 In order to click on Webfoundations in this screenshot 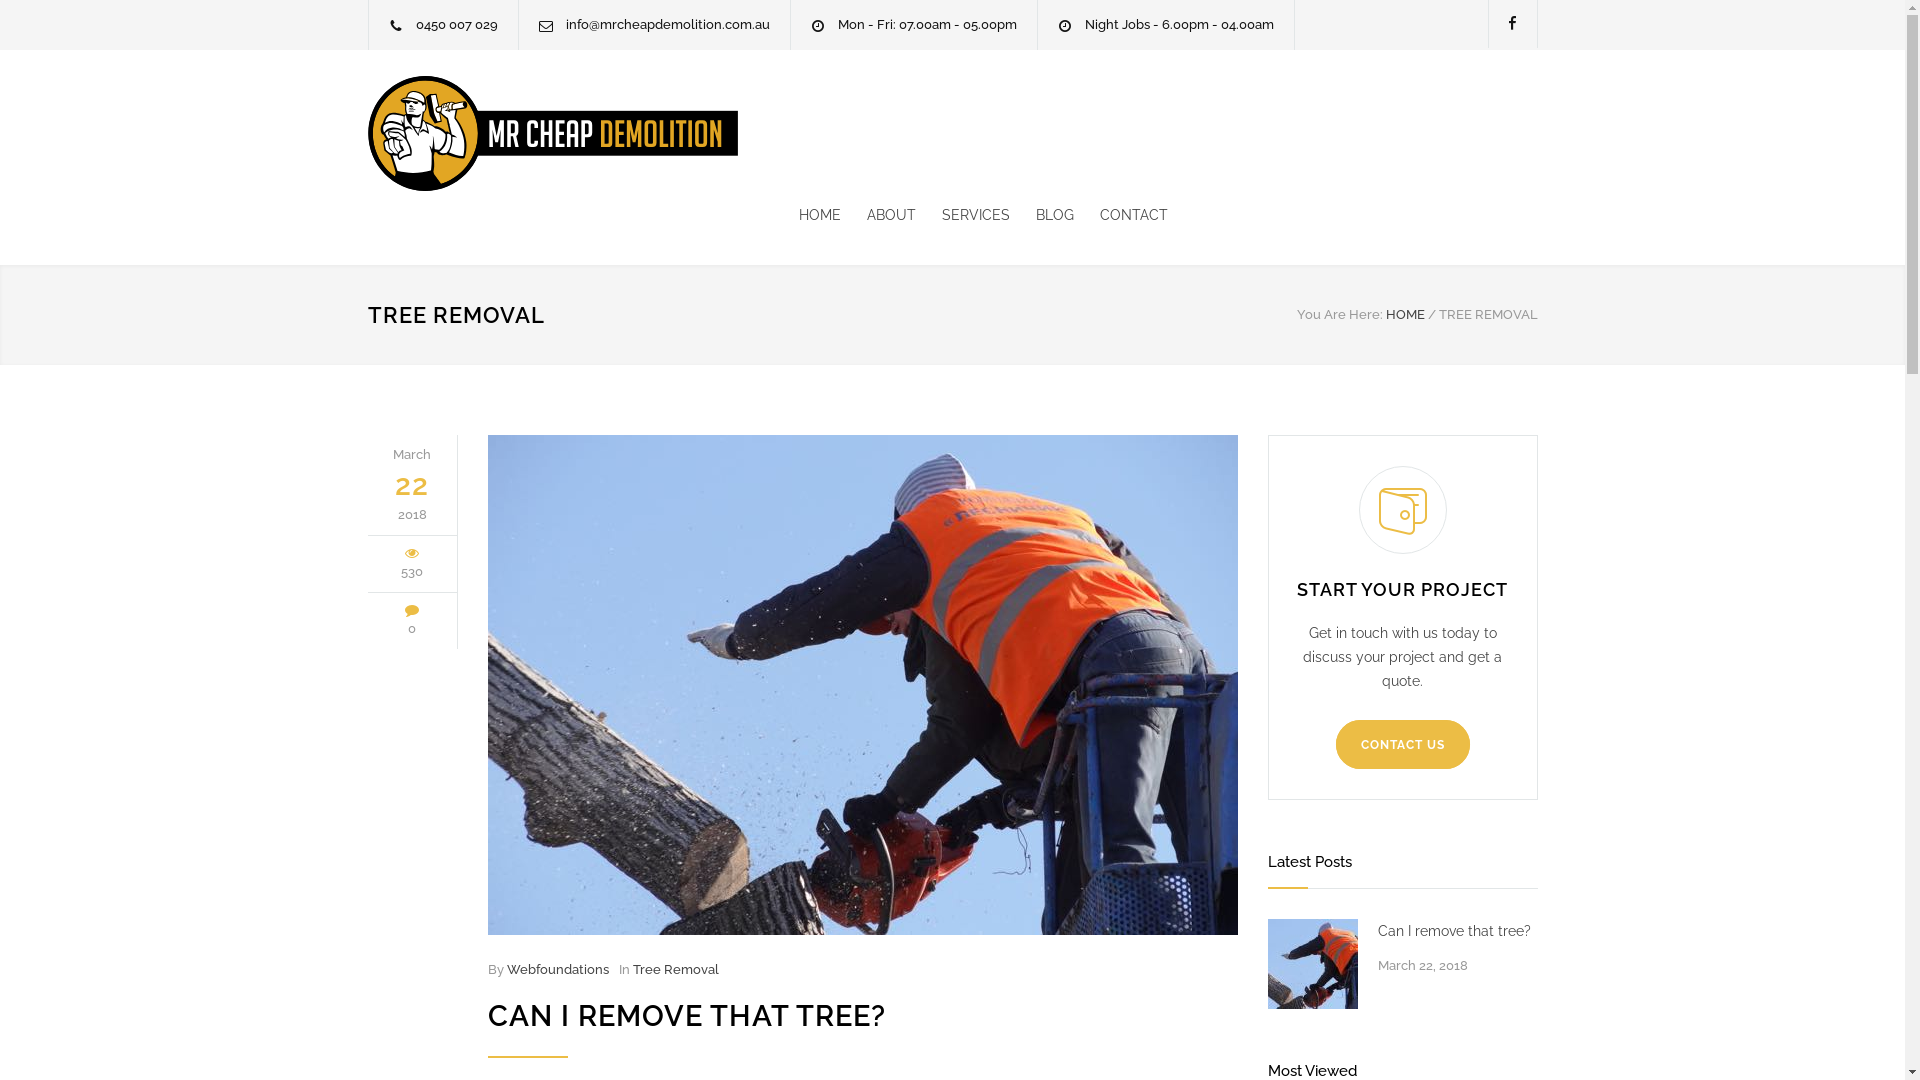, I will do `click(557, 970)`.